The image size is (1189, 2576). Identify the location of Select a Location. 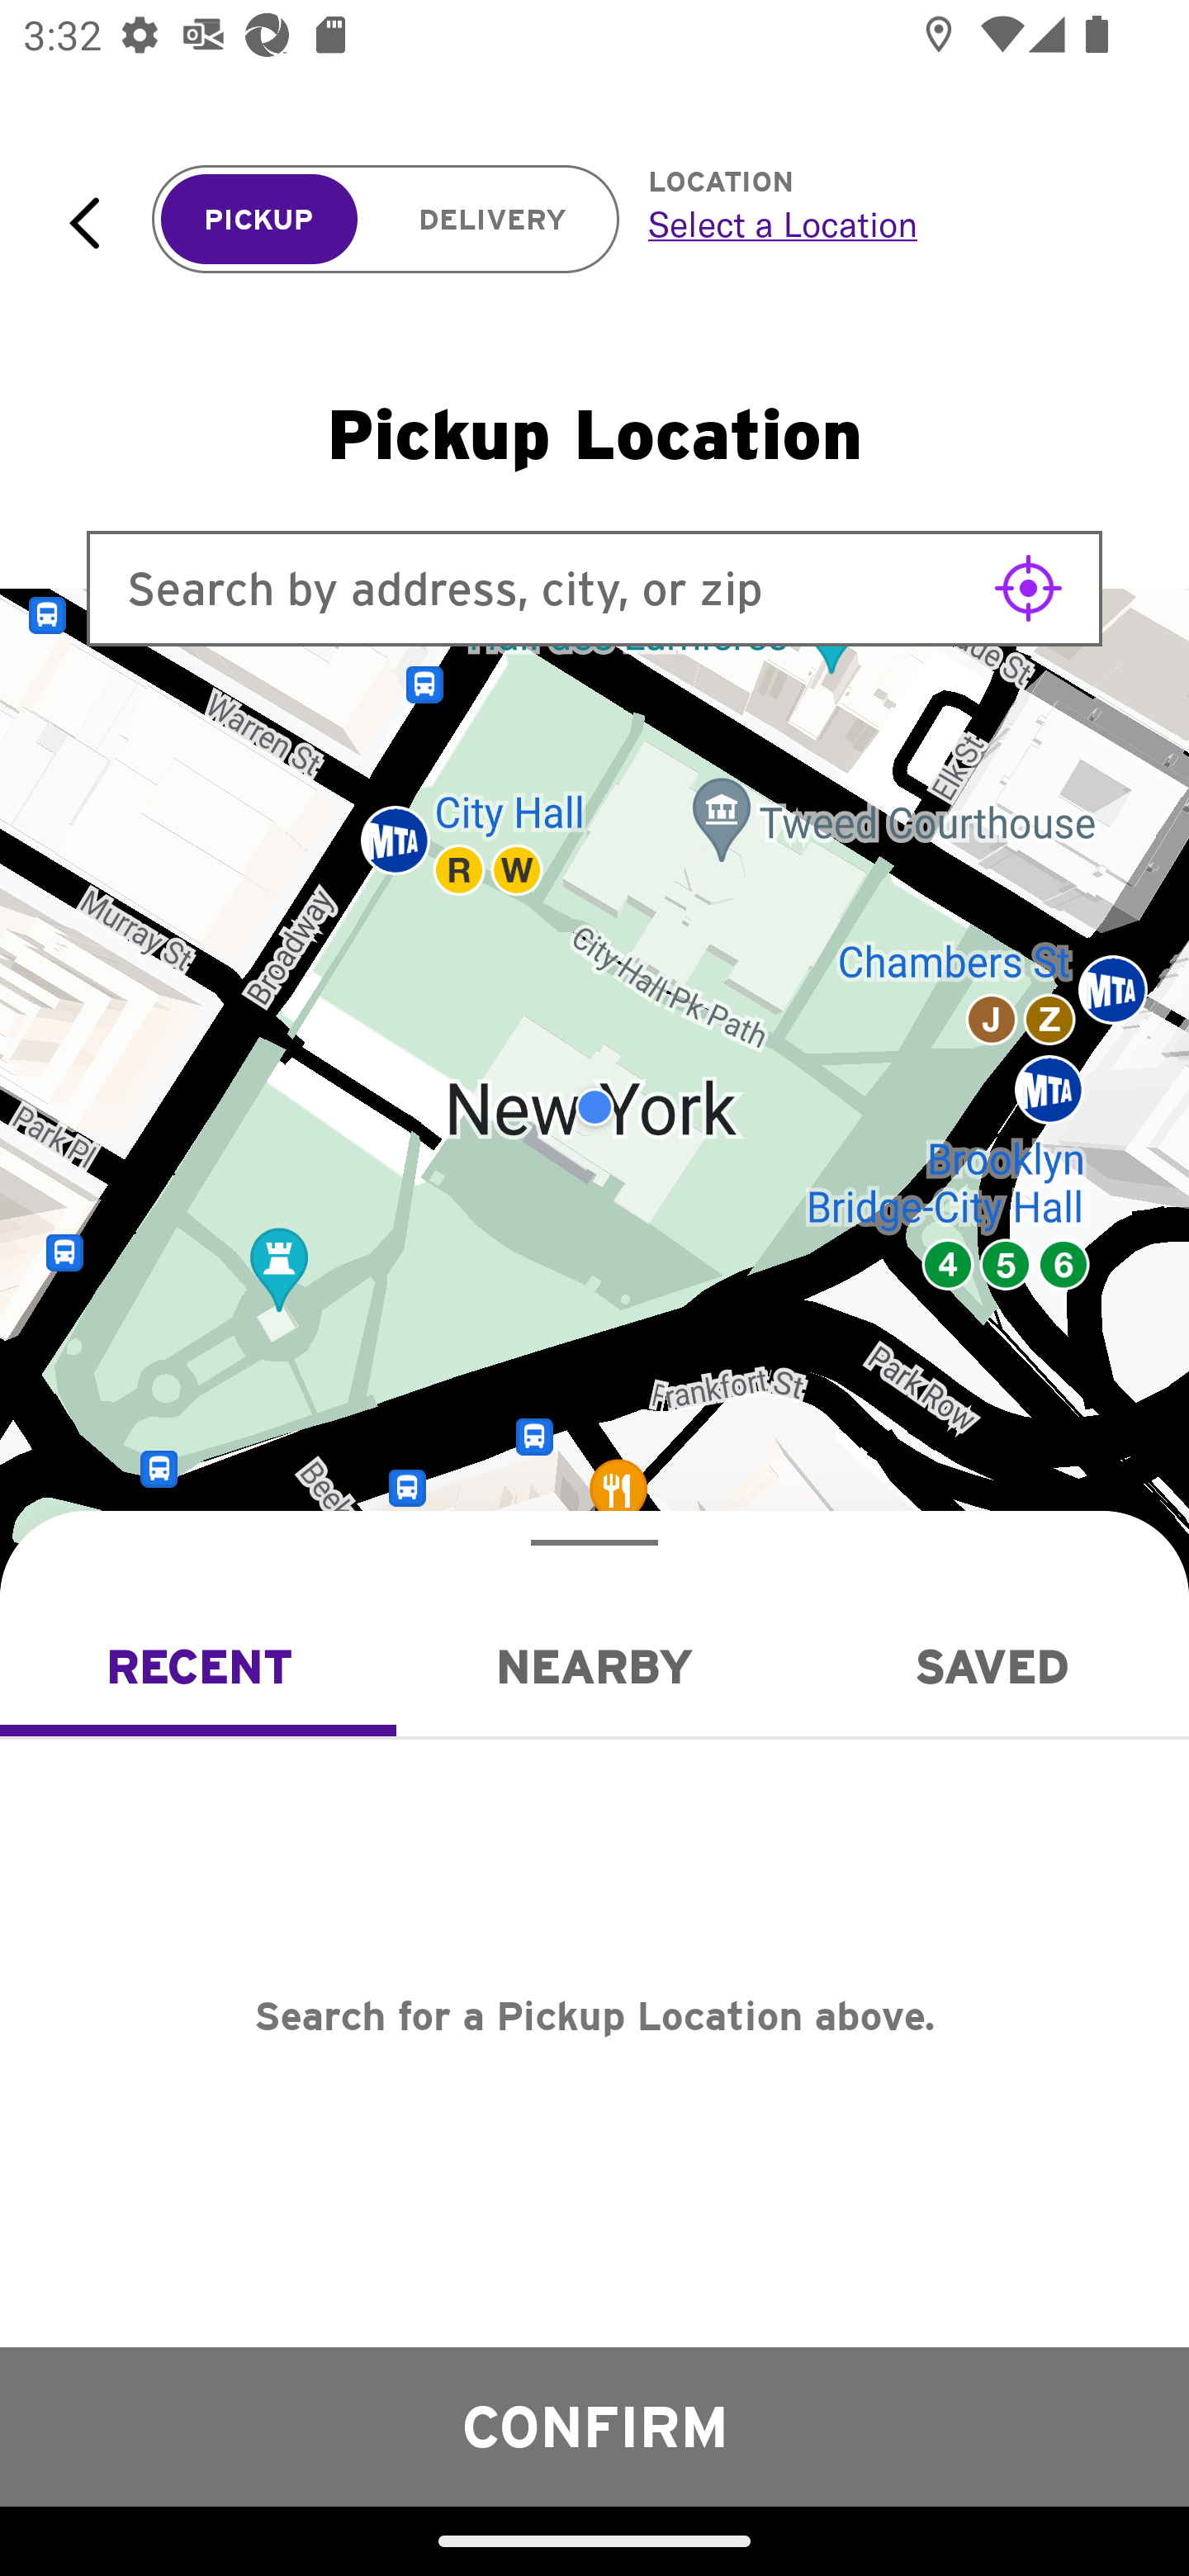
(882, 224).